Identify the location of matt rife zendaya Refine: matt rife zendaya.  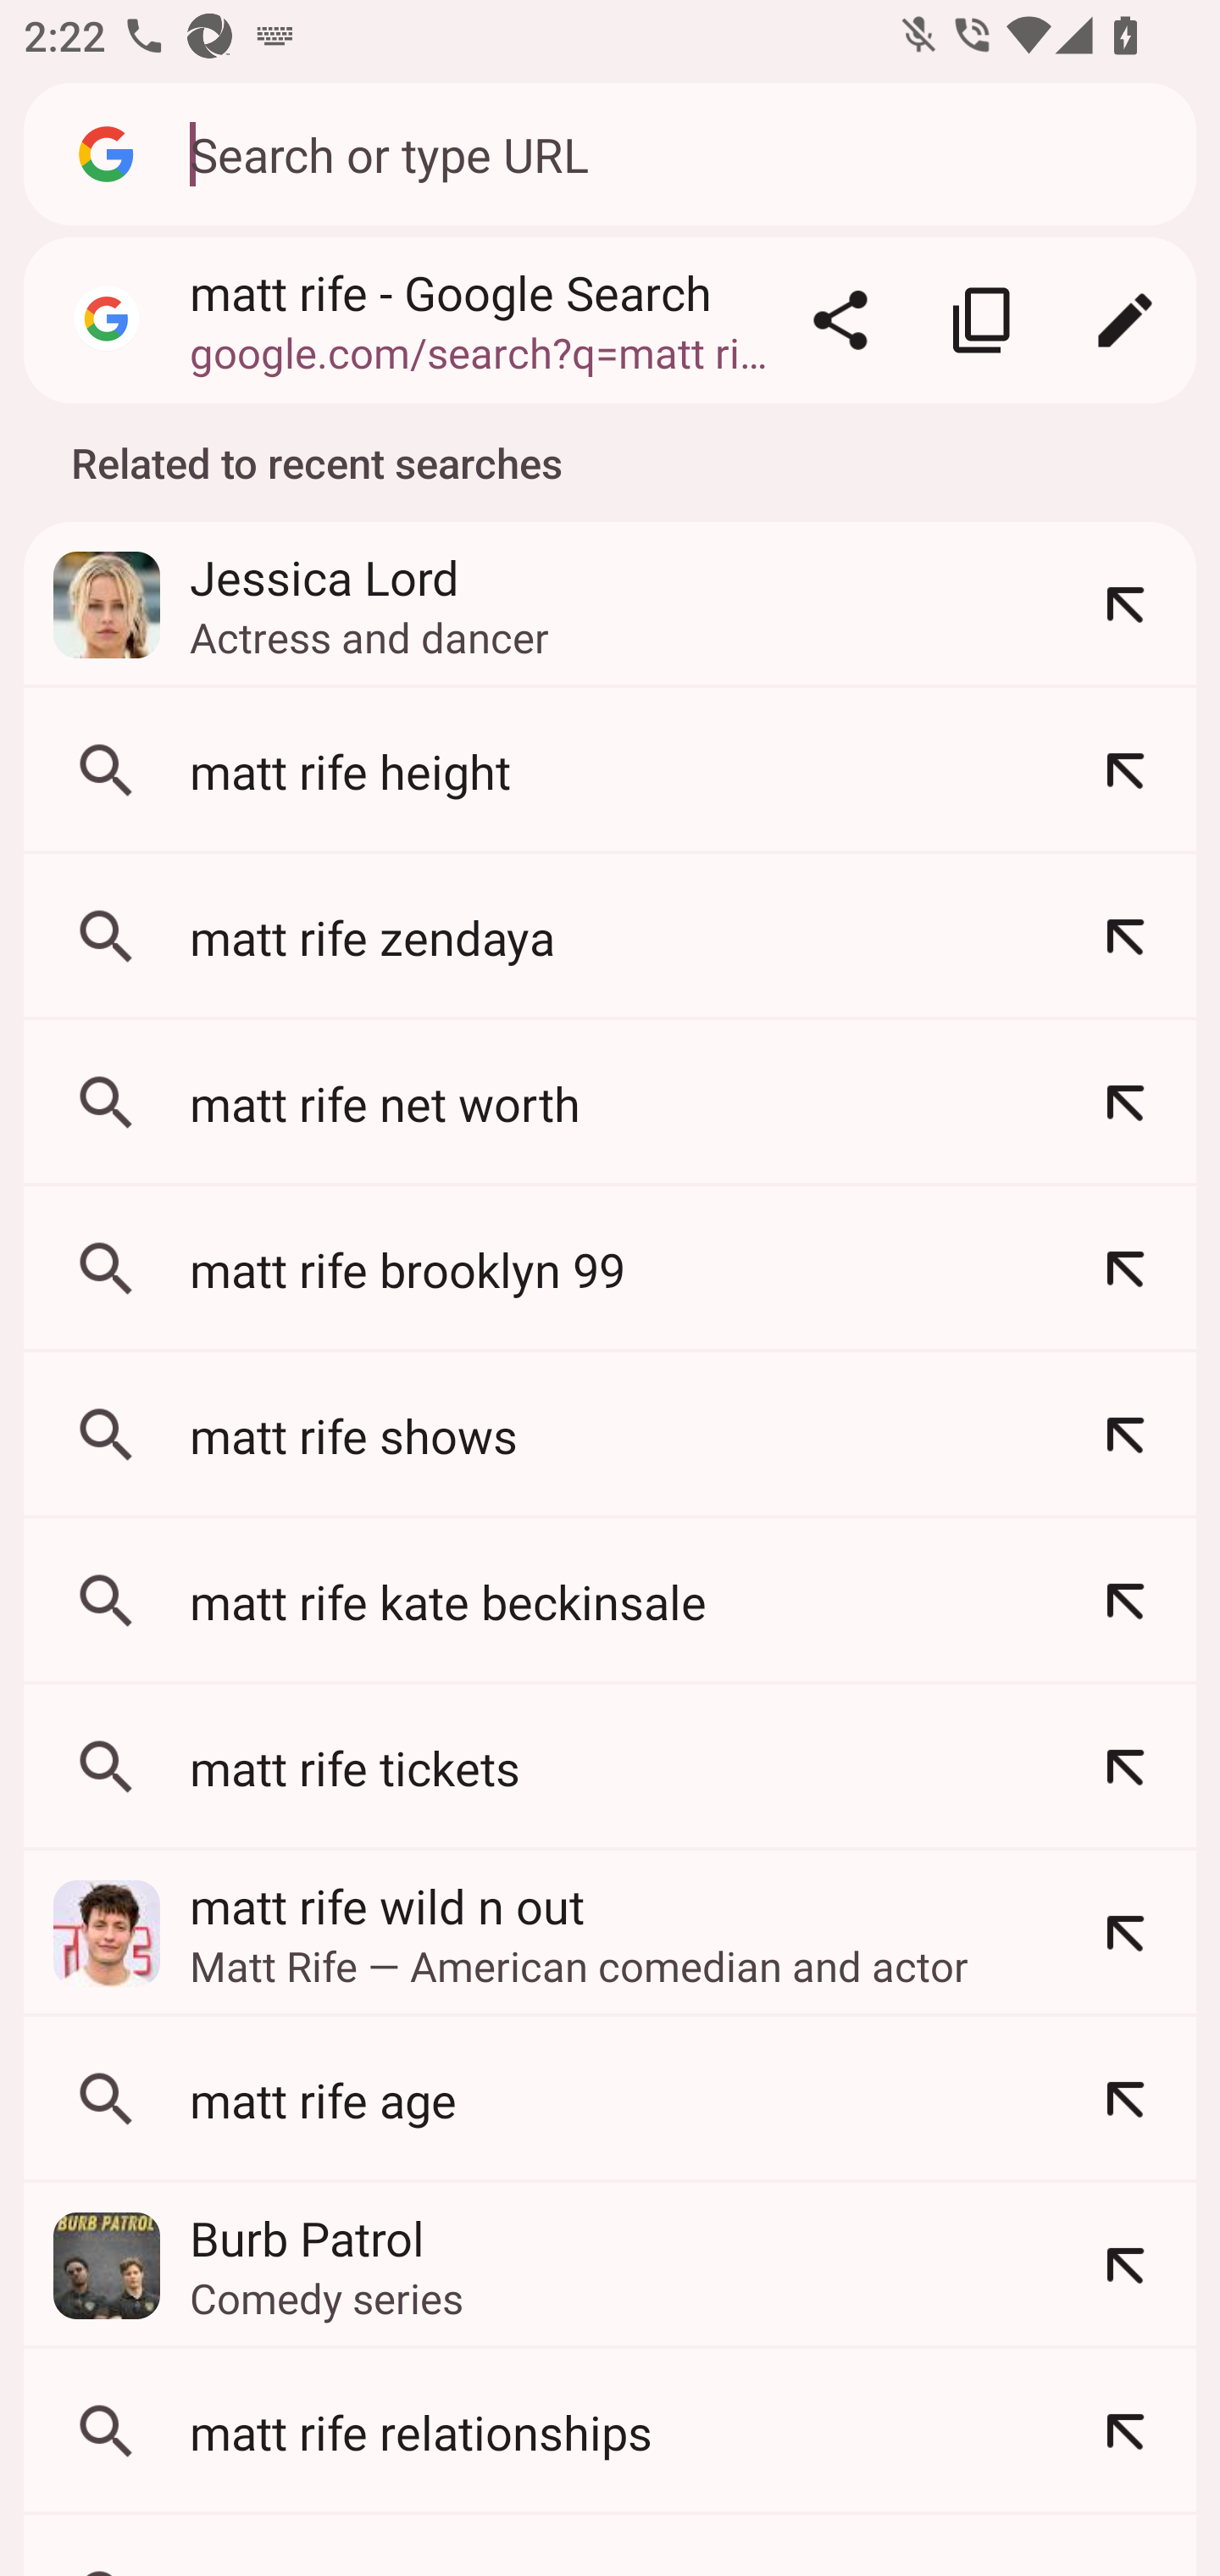
(610, 937).